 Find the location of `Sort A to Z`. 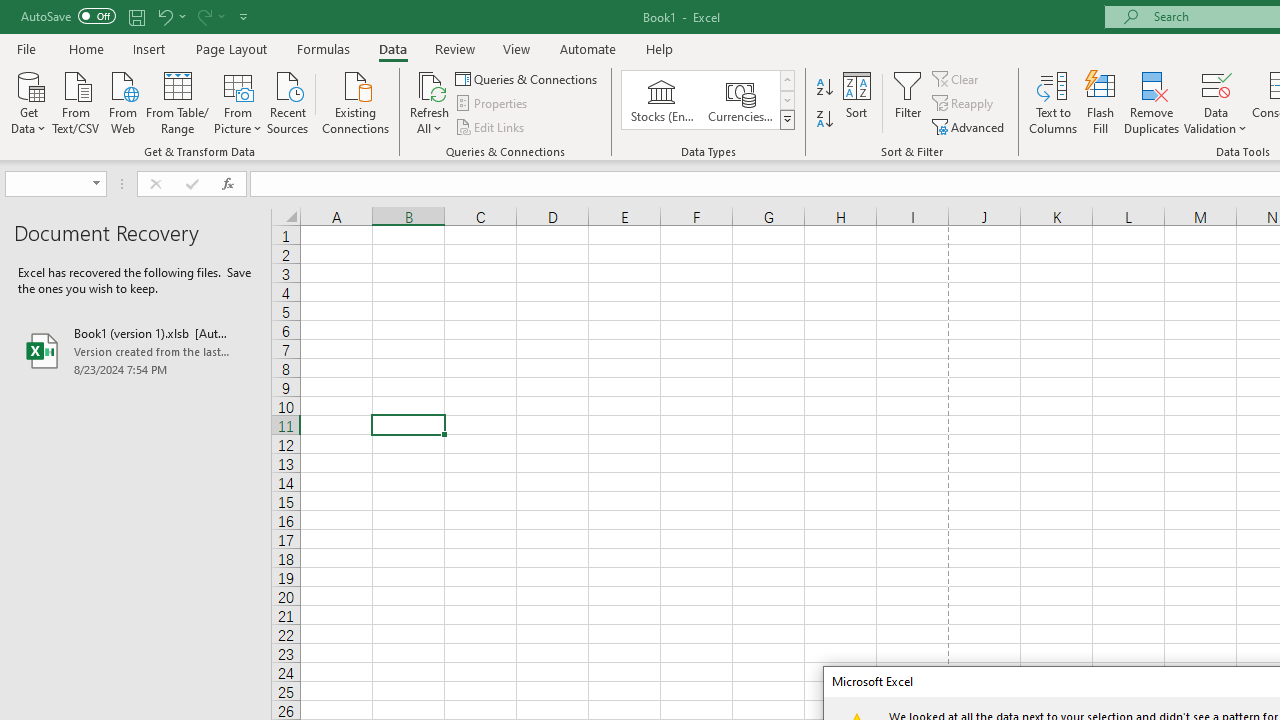

Sort A to Z is located at coordinates (824, 88).